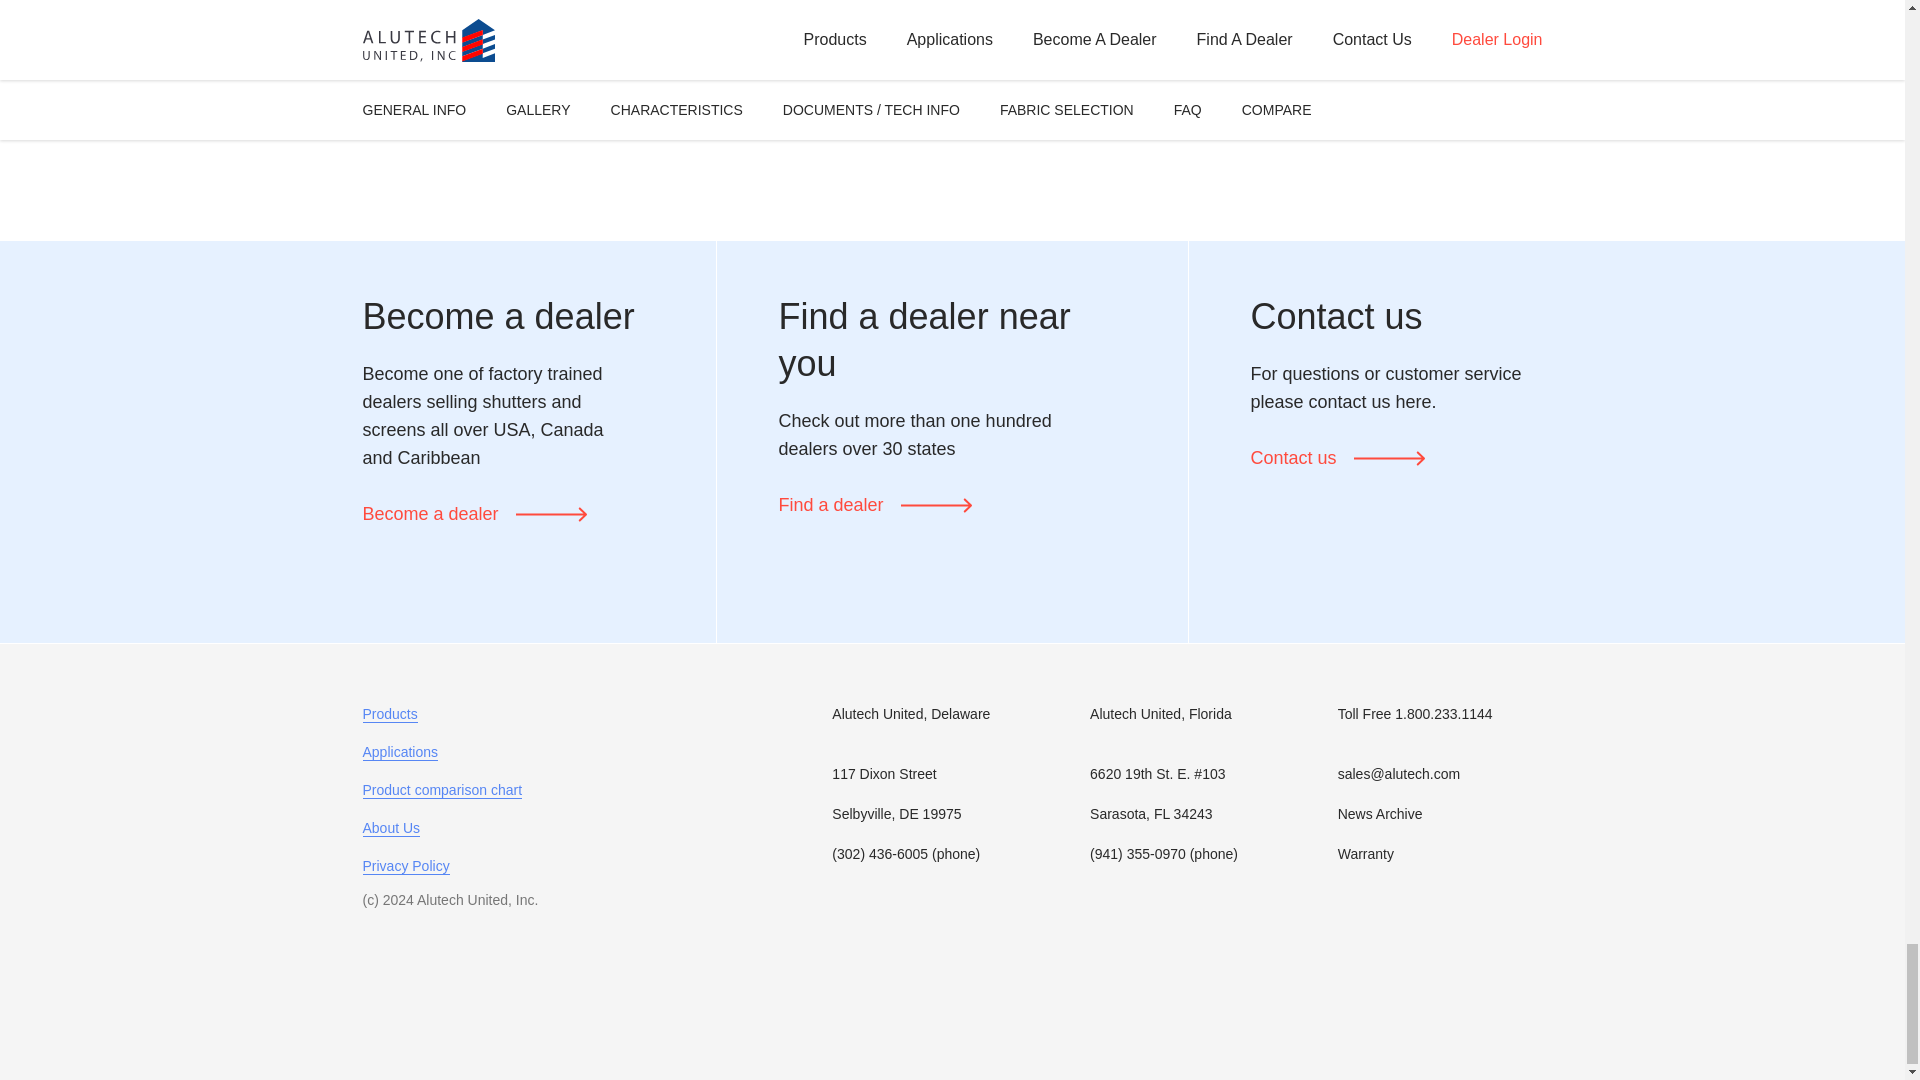 This screenshot has width=1920, height=1080. What do you see at coordinates (391, 828) in the screenshot?
I see `About Alutech United` at bounding box center [391, 828].